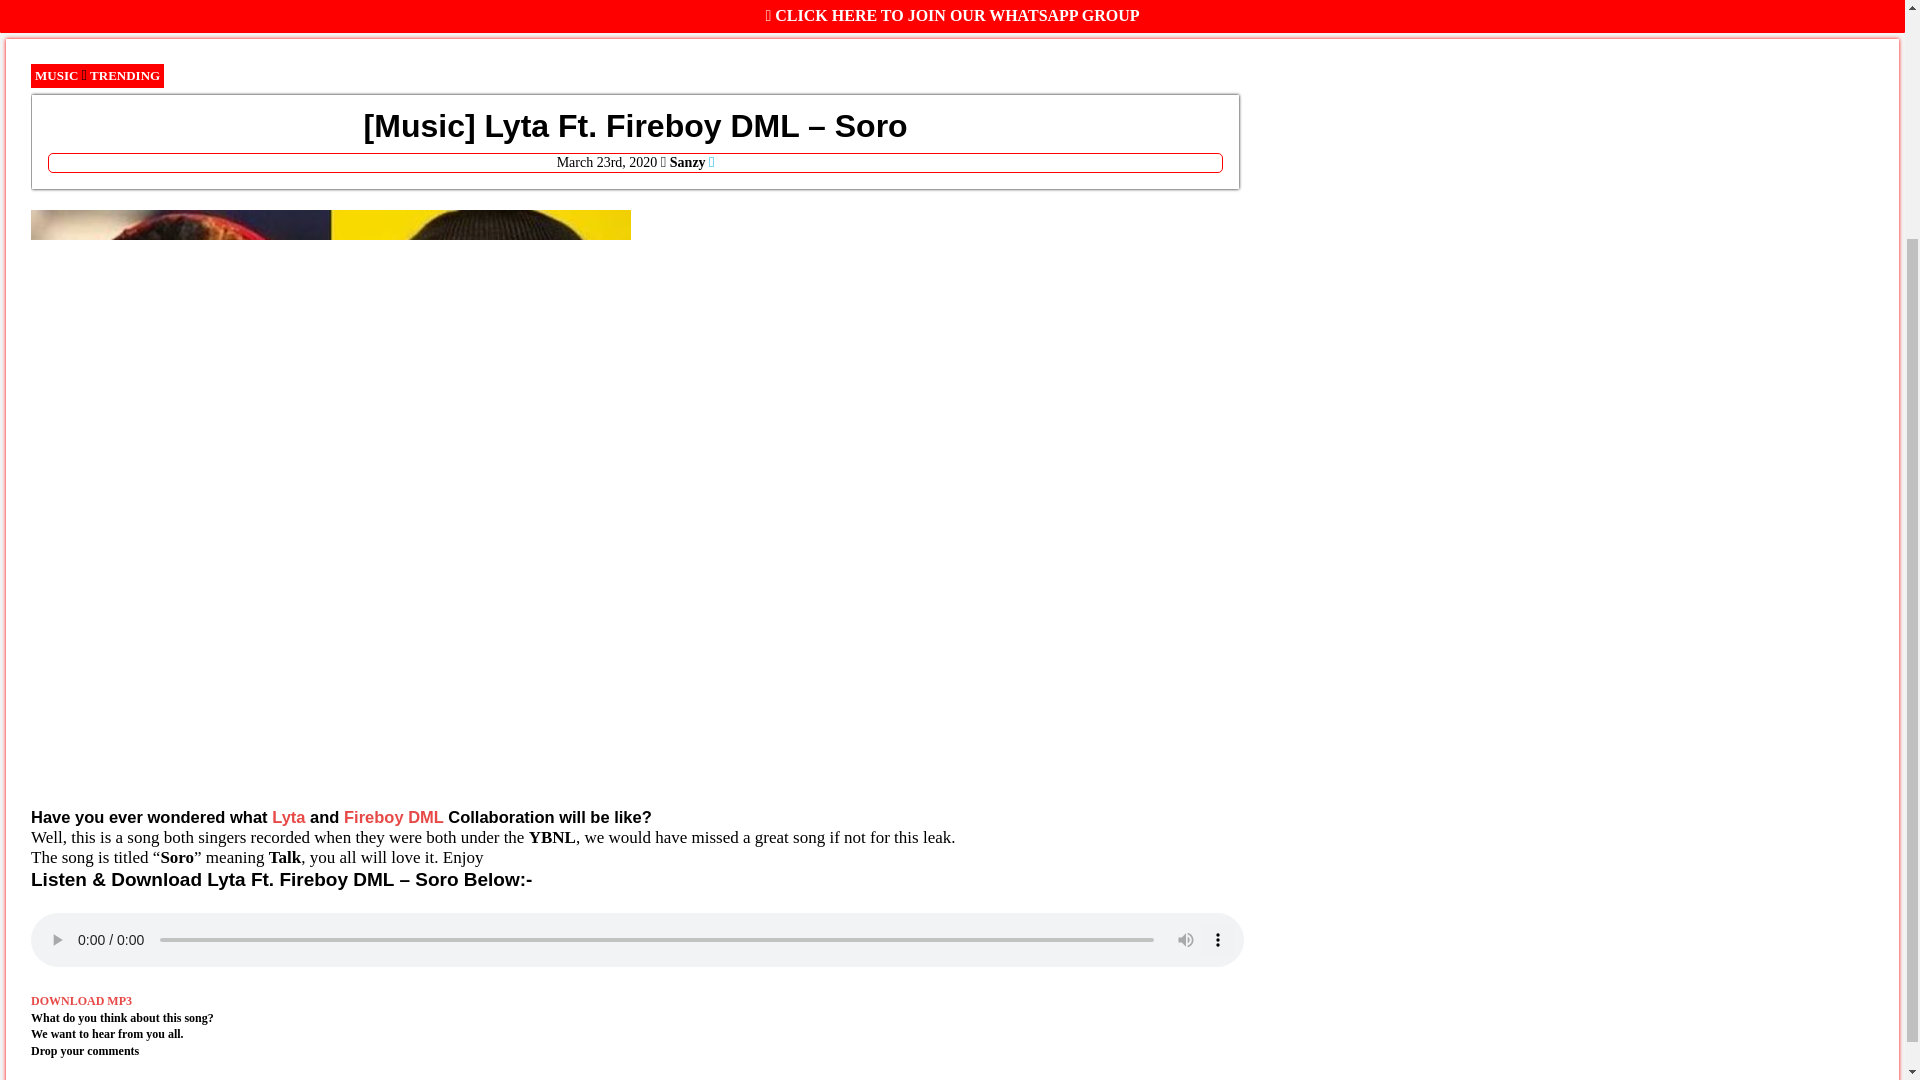 The width and height of the screenshot is (1920, 1080). Describe the element at coordinates (688, 162) in the screenshot. I see `Posts by Sanzy` at that location.